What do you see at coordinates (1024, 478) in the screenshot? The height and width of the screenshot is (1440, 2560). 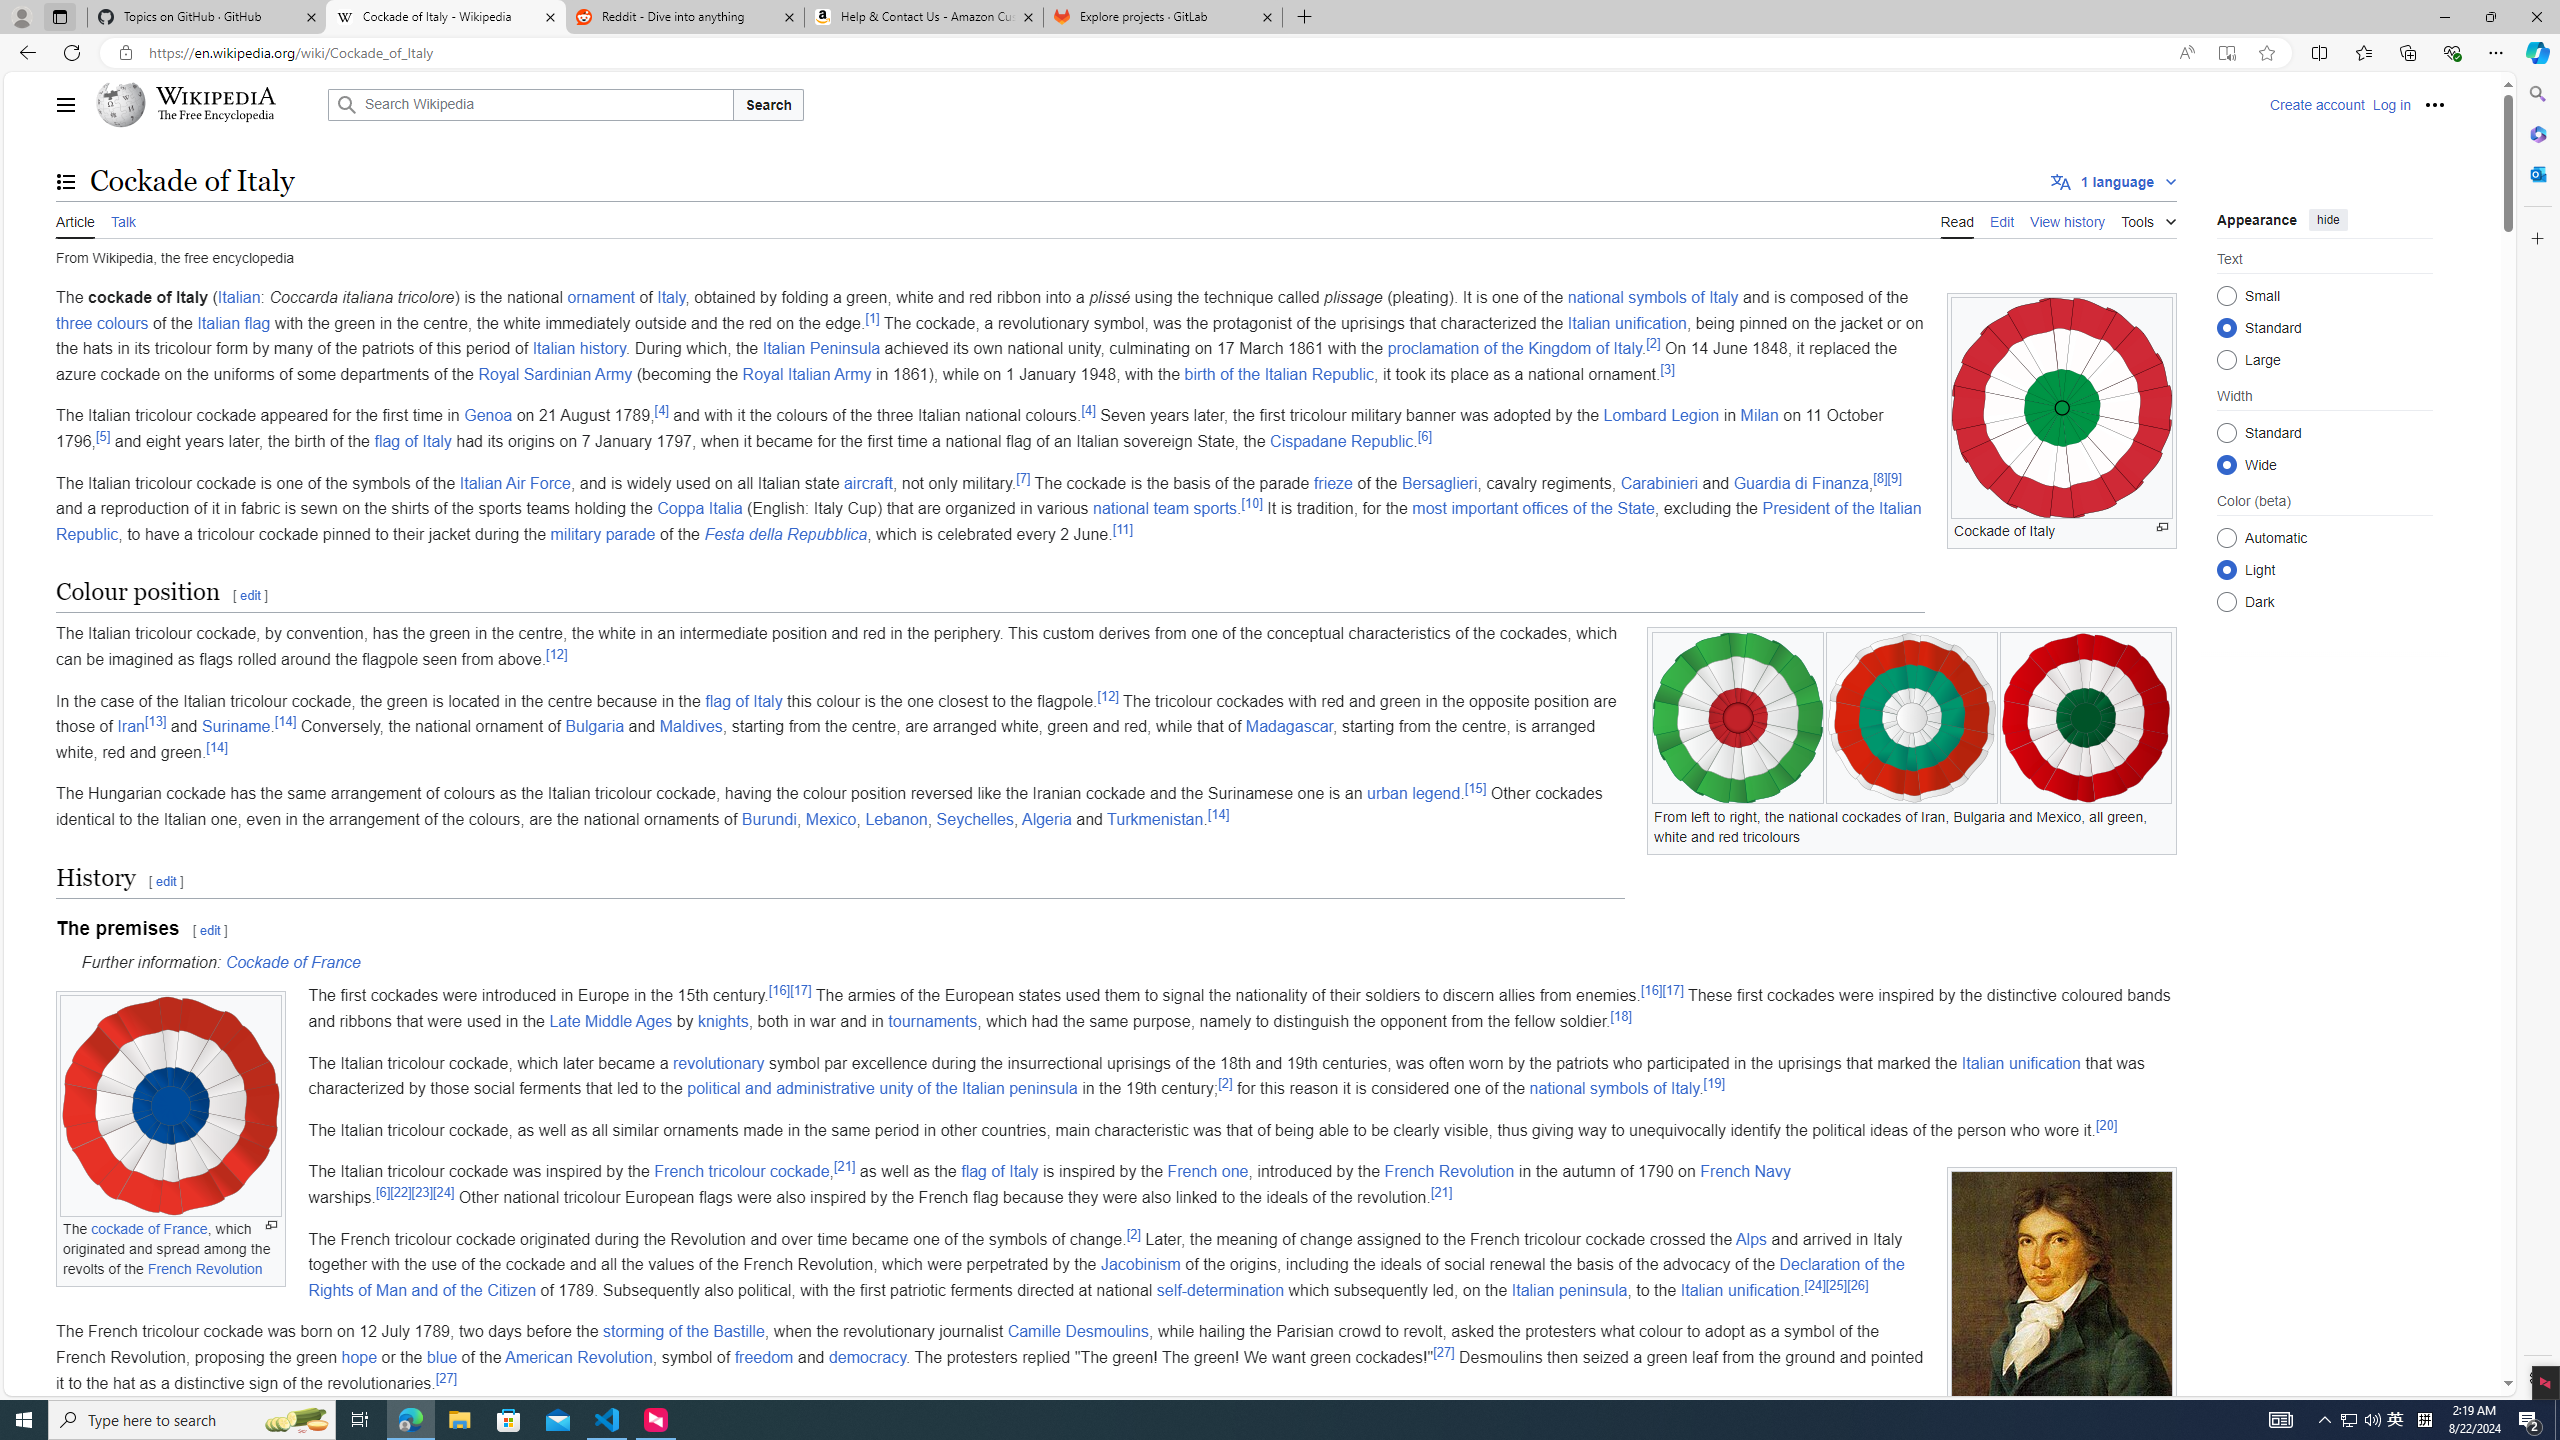 I see `[7]` at bounding box center [1024, 478].